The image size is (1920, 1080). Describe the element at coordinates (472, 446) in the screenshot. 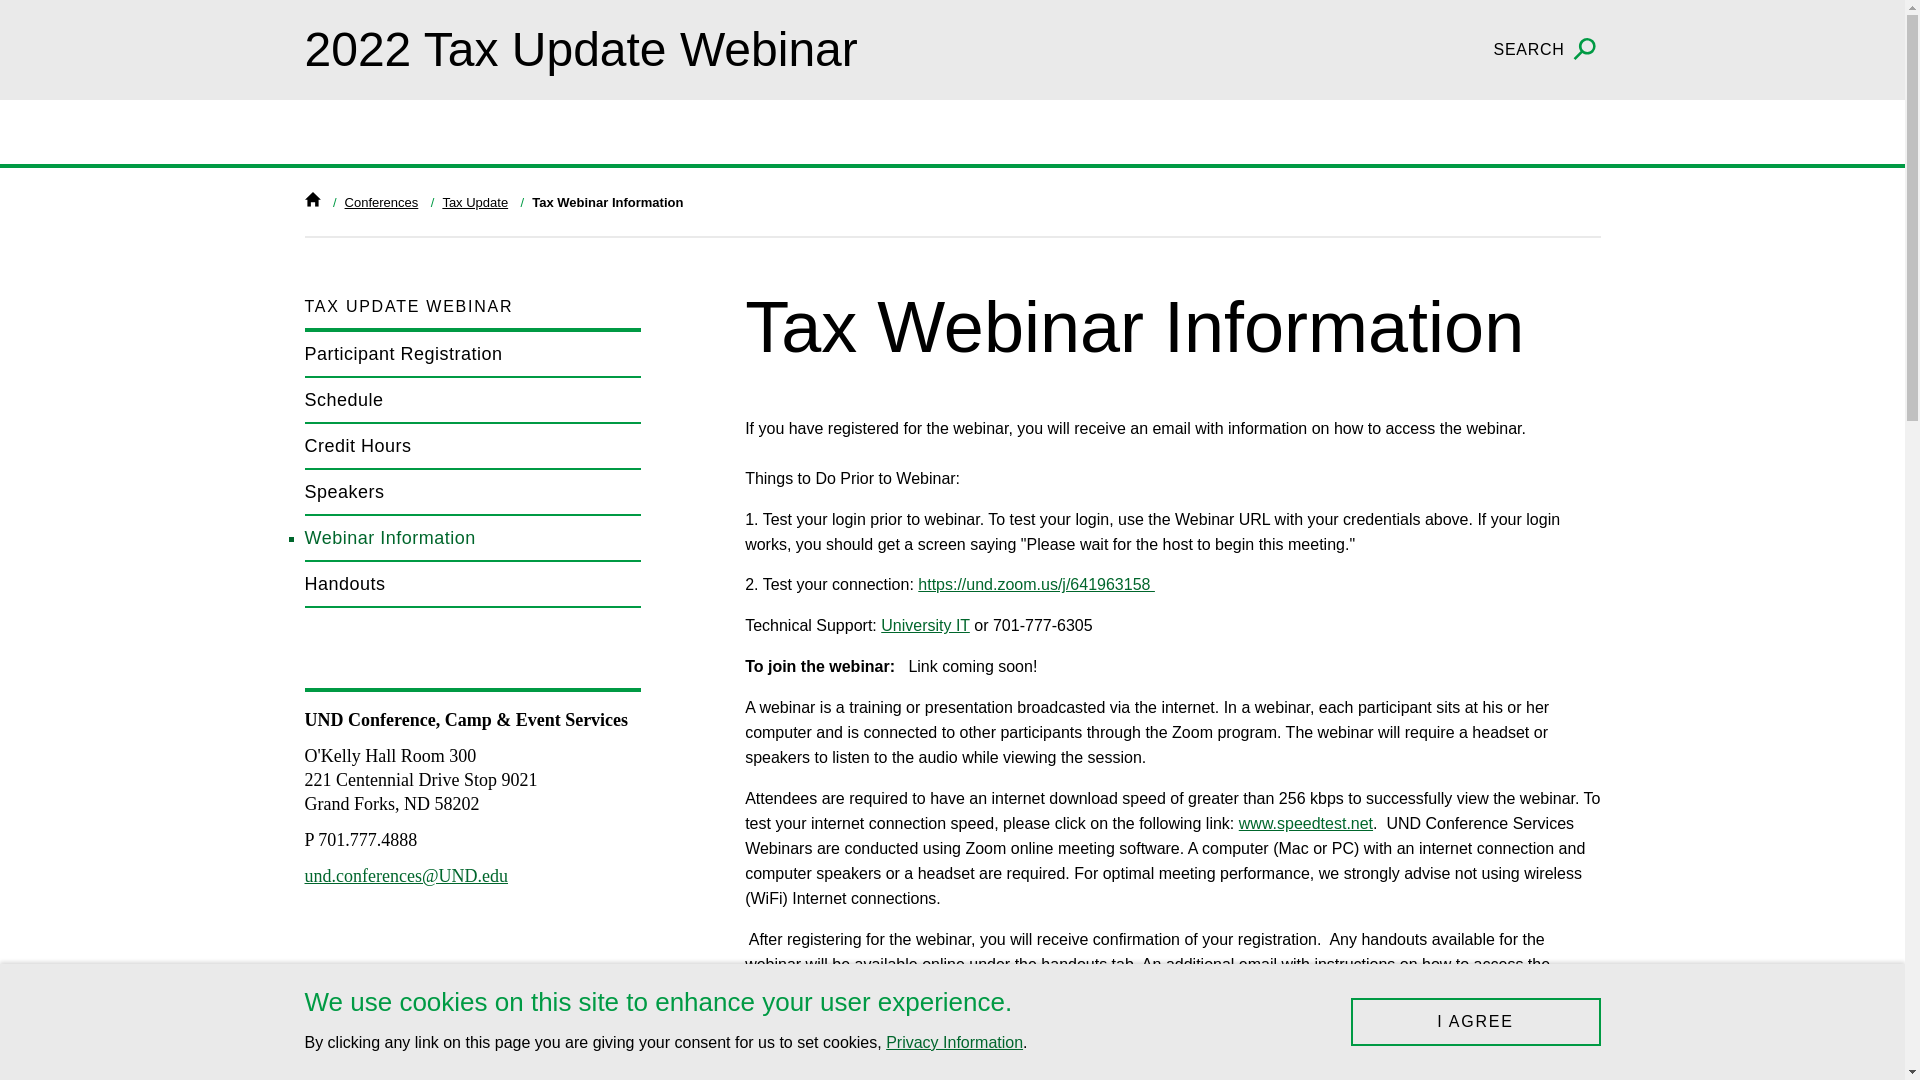

I see `Credit Hours` at that location.